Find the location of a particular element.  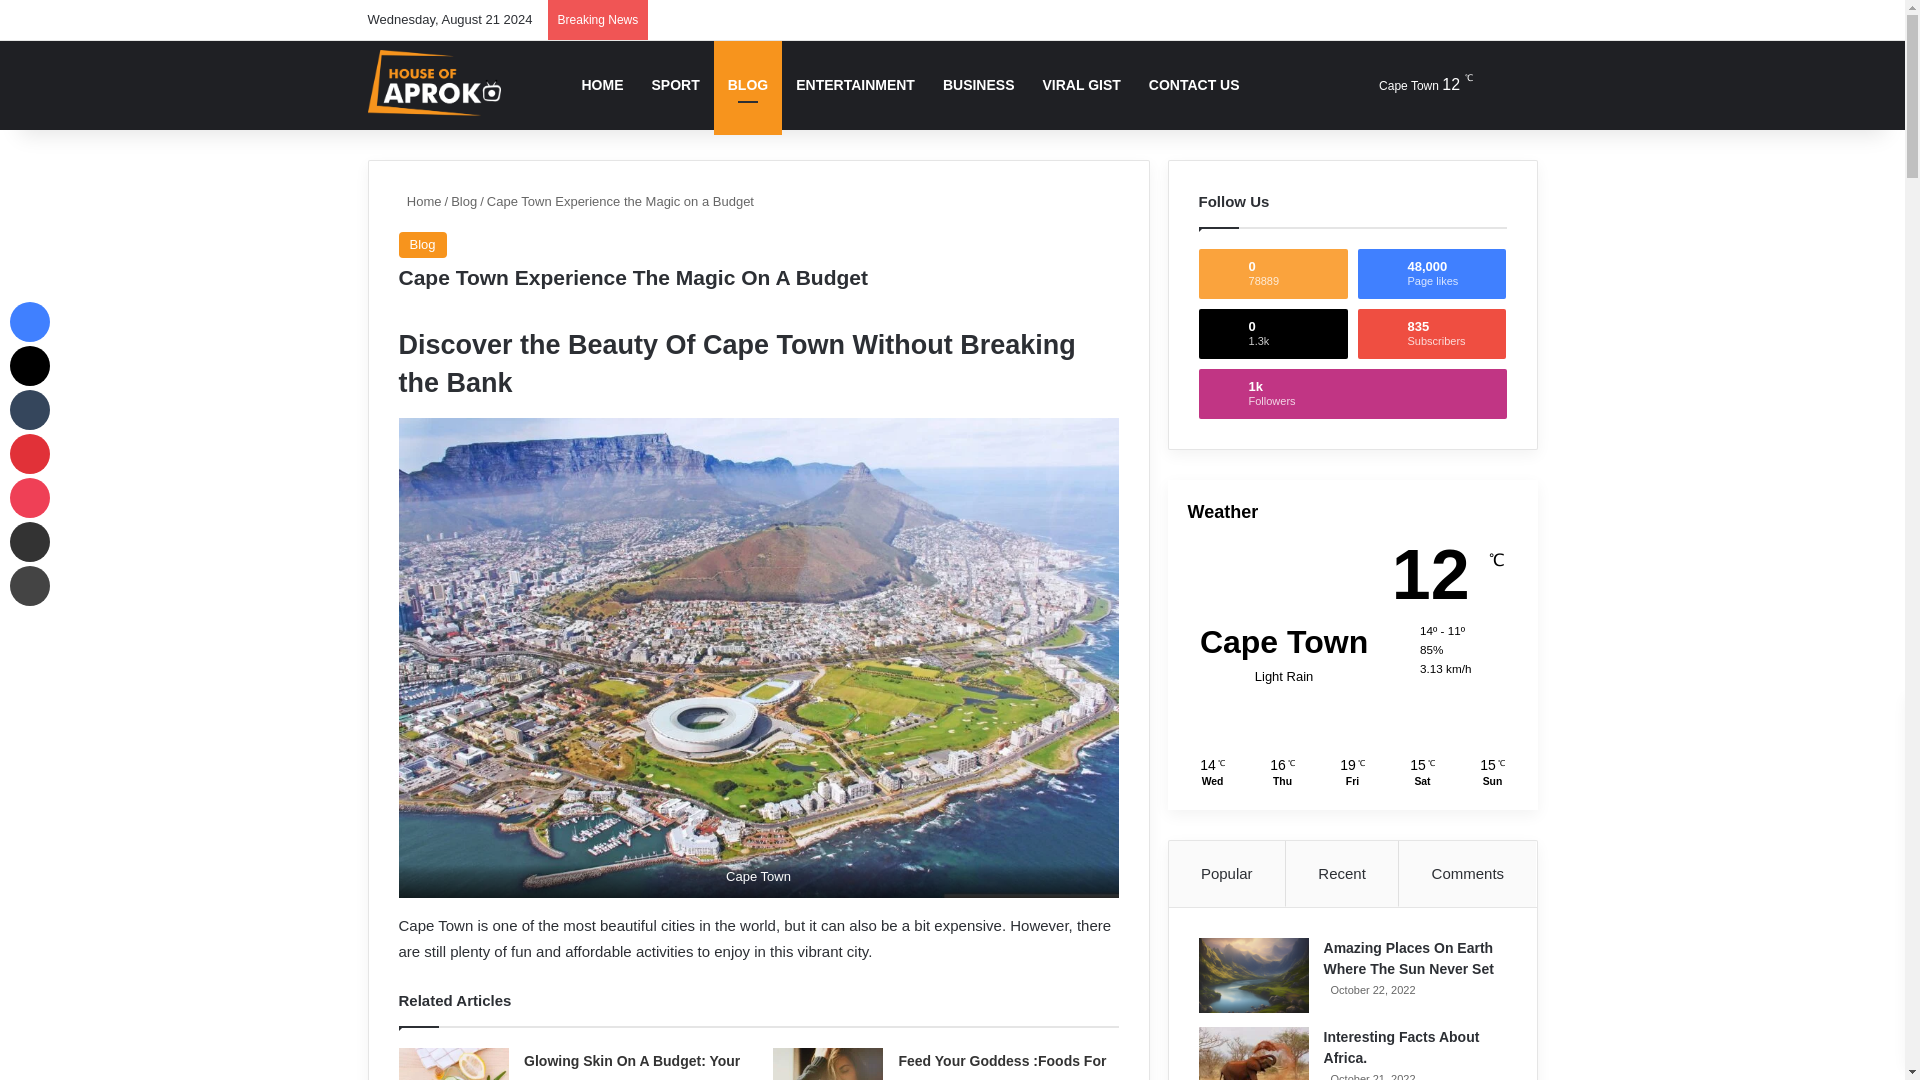

Feed Your Goddess :Foods for a Happy and Healthy Vagina 8 is located at coordinates (828, 1064).